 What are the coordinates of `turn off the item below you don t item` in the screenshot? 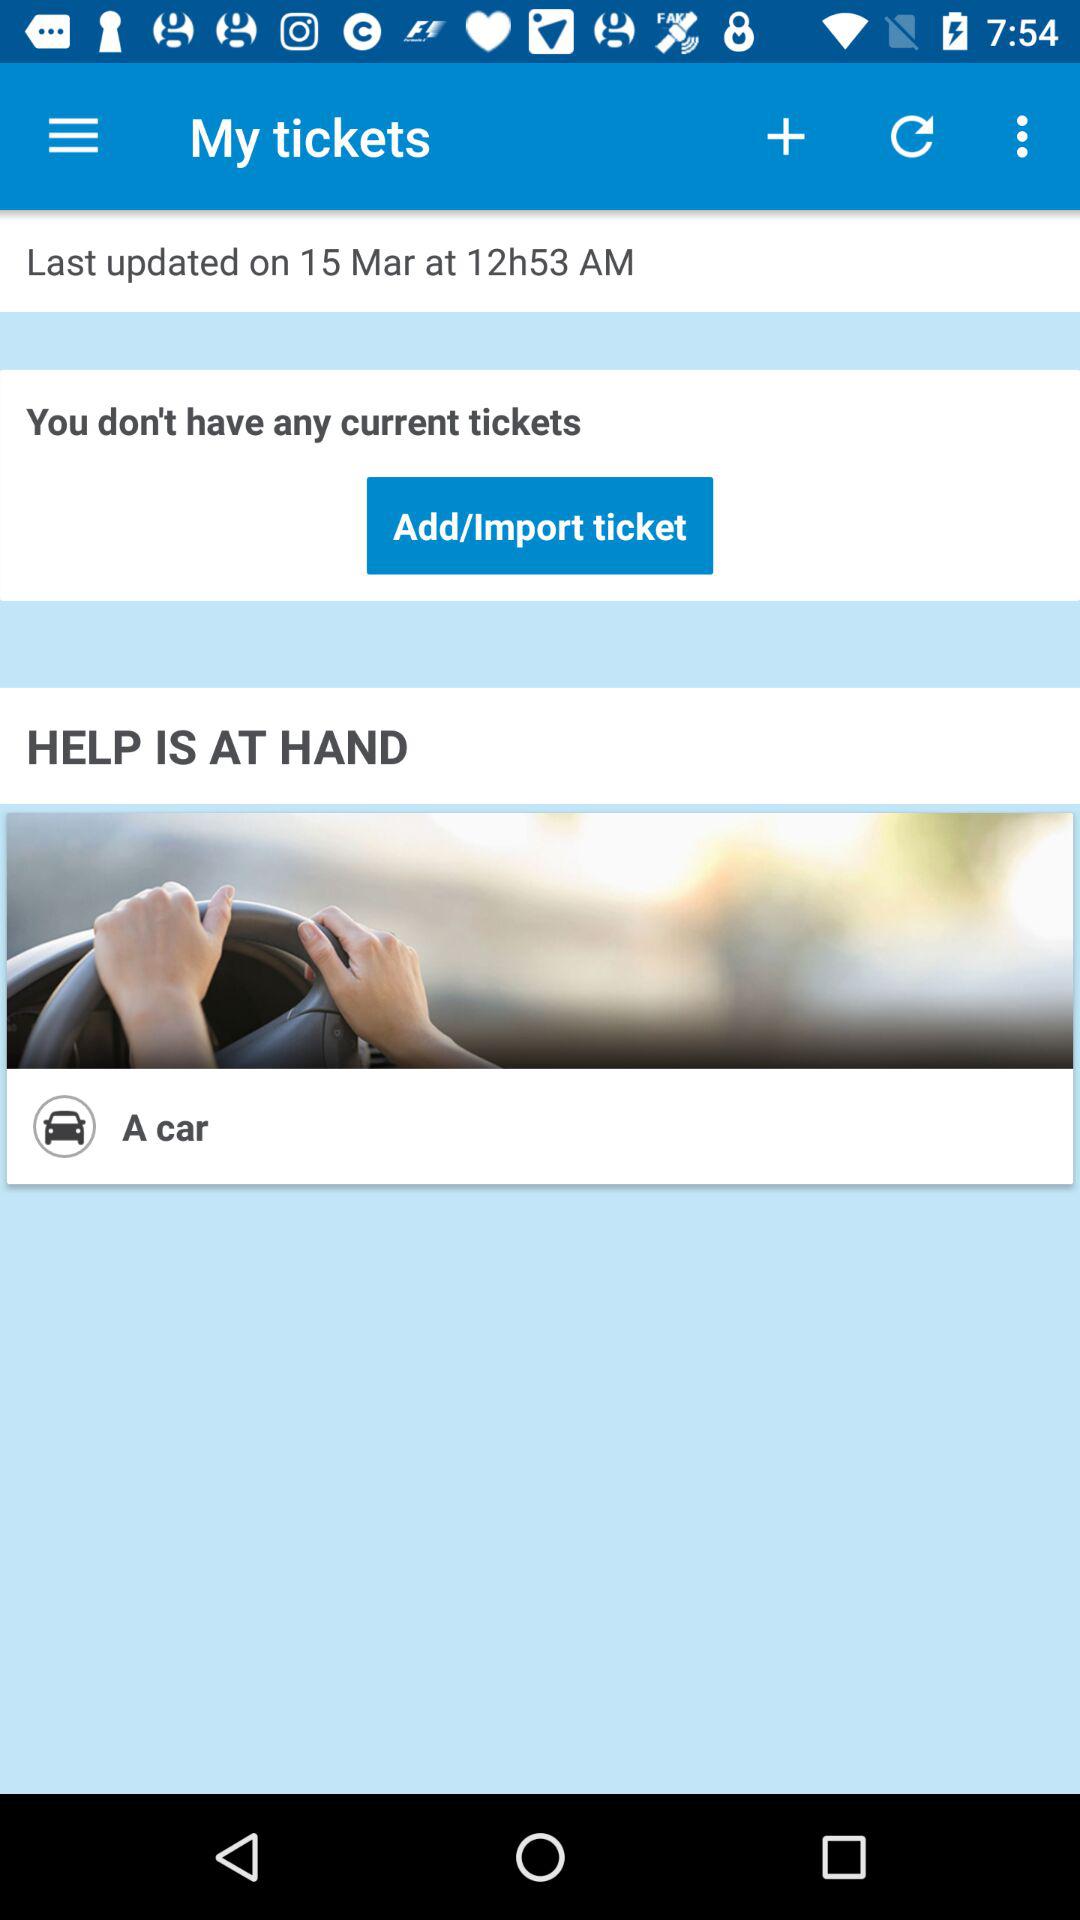 It's located at (540, 525).